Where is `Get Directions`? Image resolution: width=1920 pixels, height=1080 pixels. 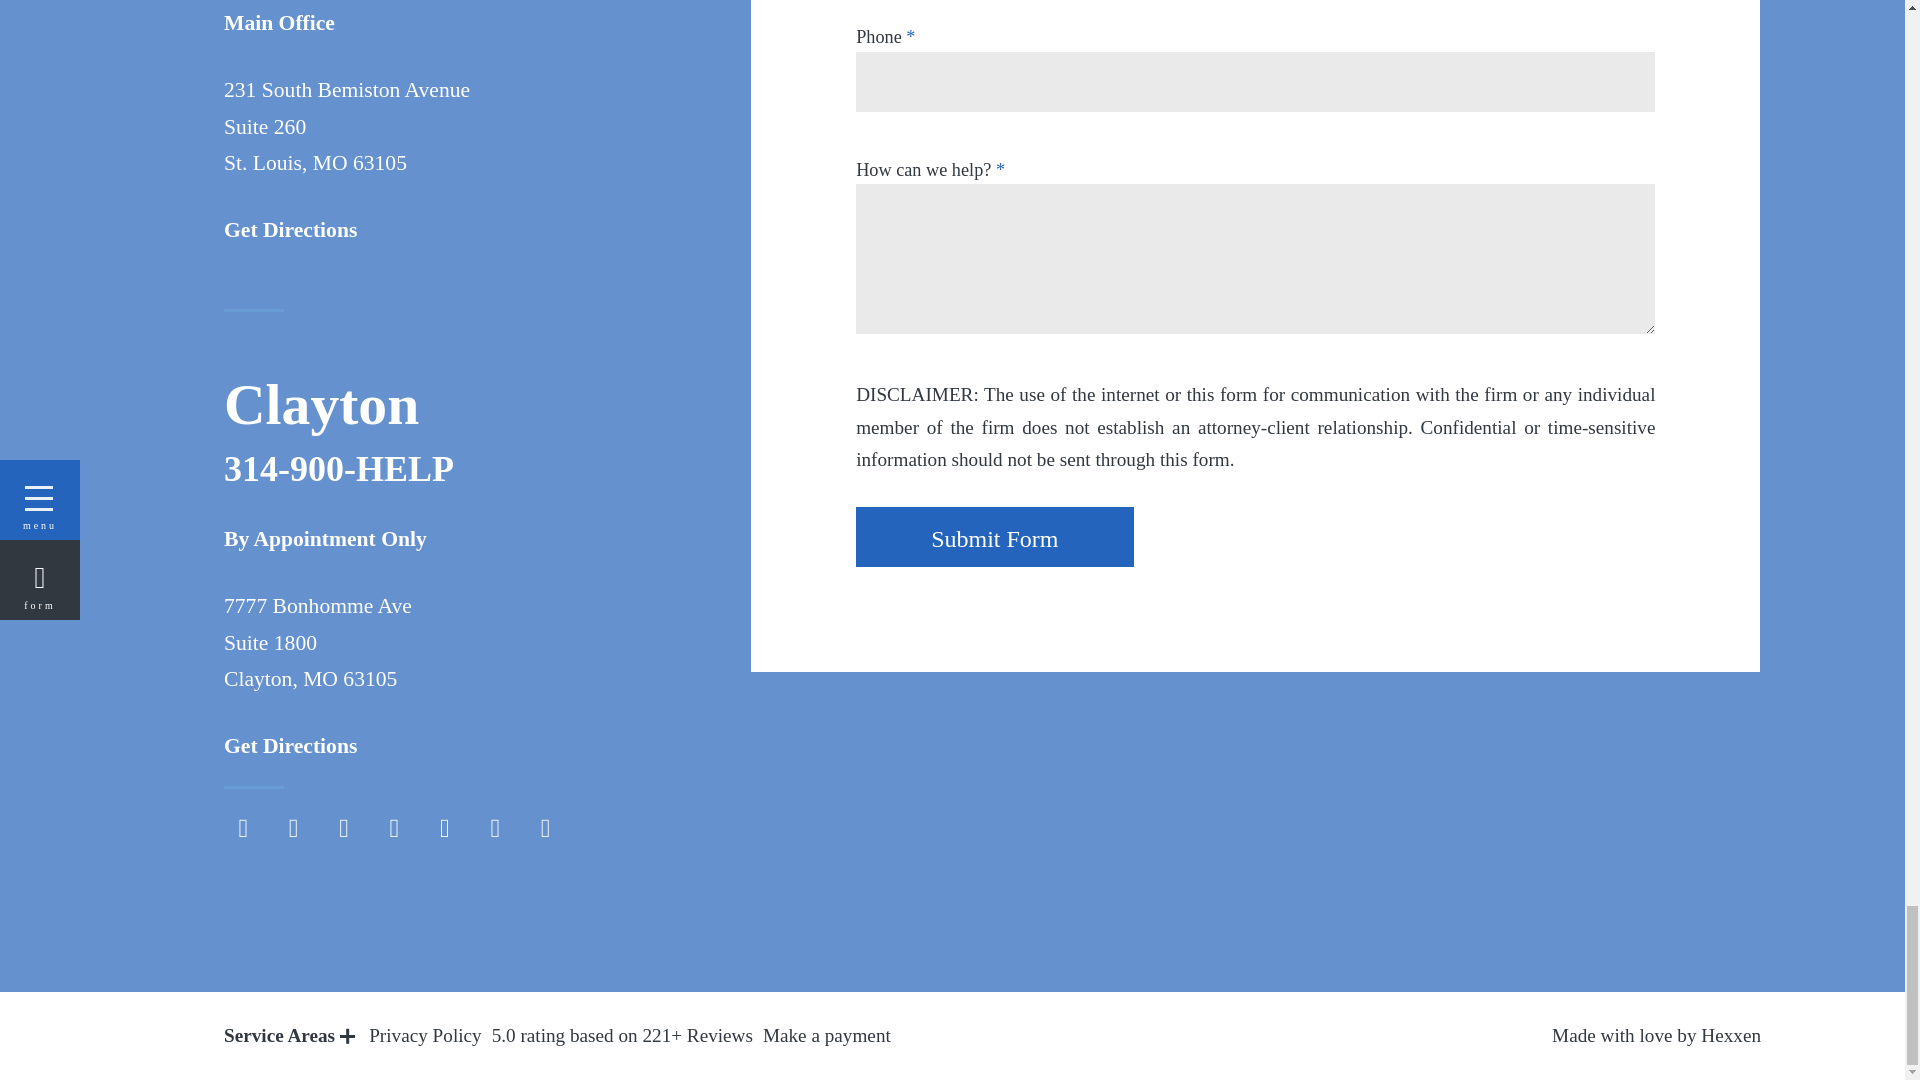 Get Directions is located at coordinates (290, 230).